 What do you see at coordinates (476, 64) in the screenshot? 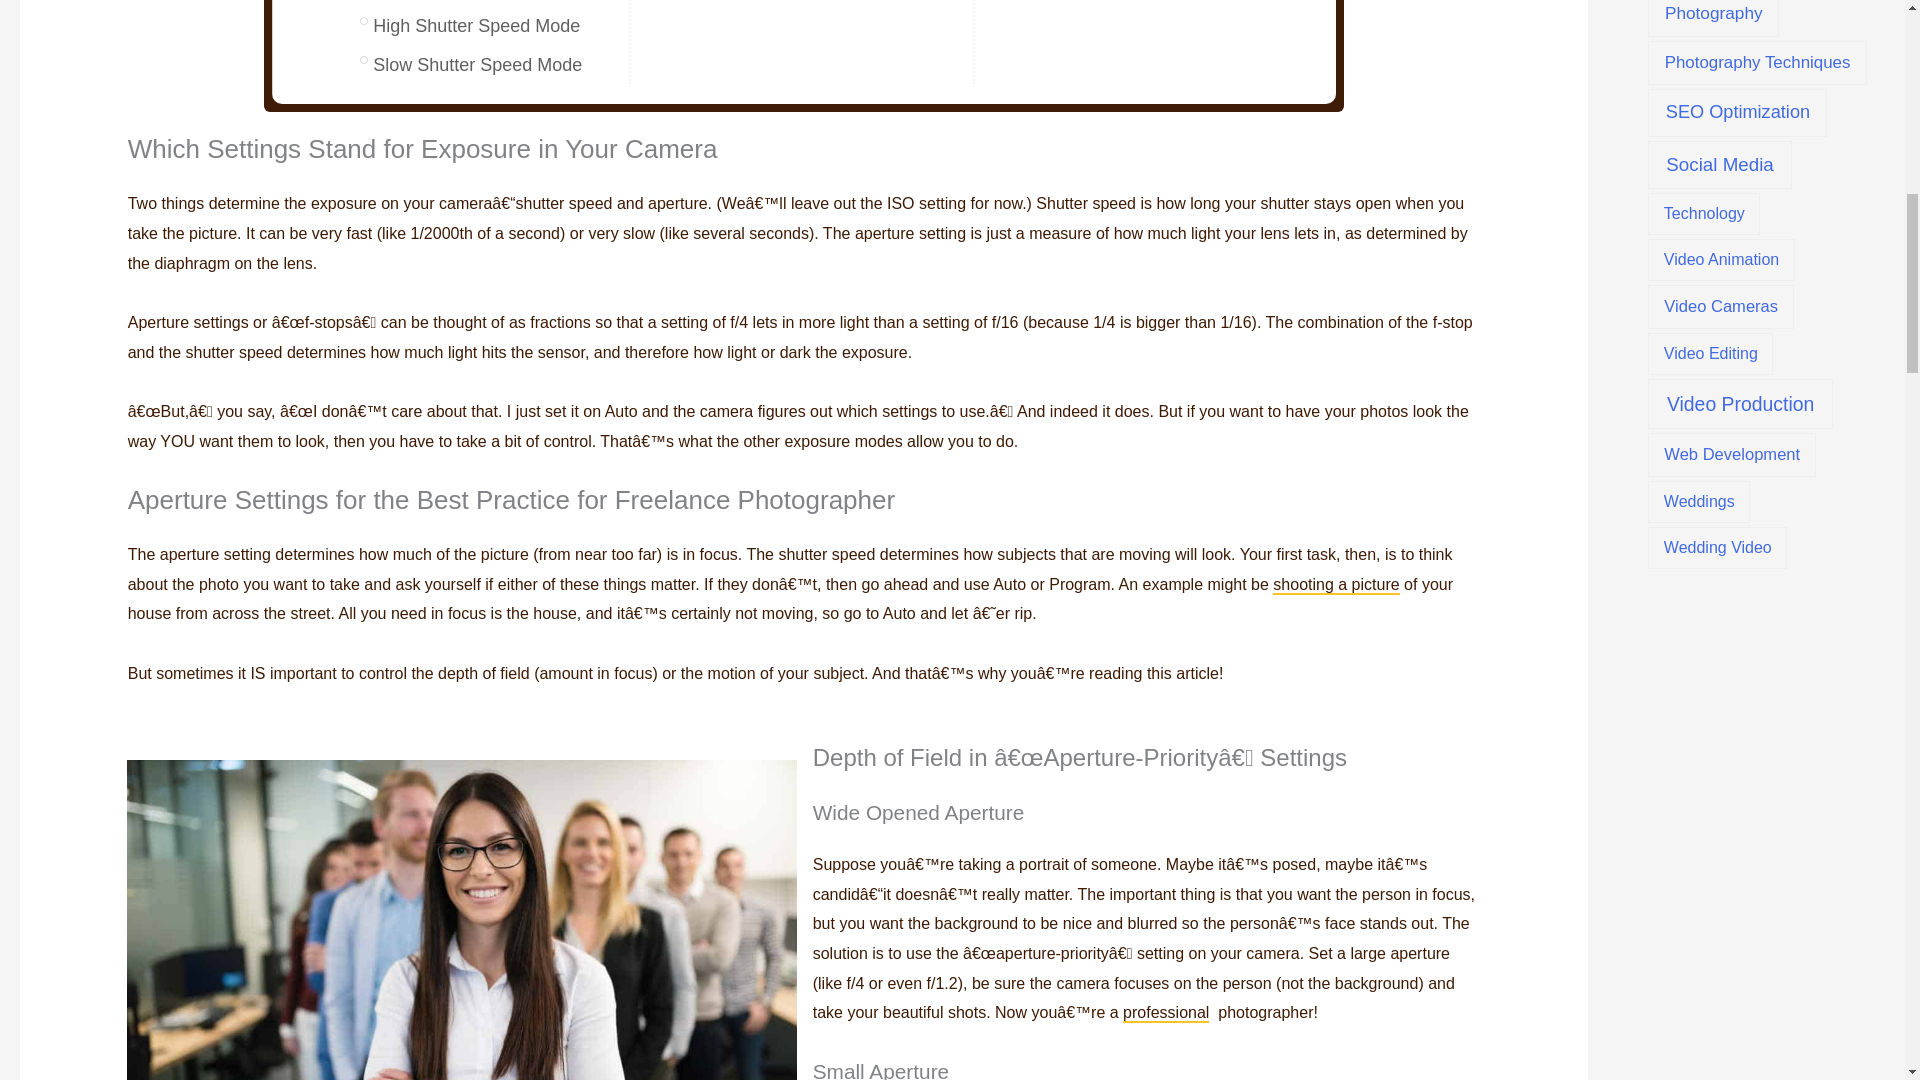
I see `Slow Shutter Speed Mode` at bounding box center [476, 64].